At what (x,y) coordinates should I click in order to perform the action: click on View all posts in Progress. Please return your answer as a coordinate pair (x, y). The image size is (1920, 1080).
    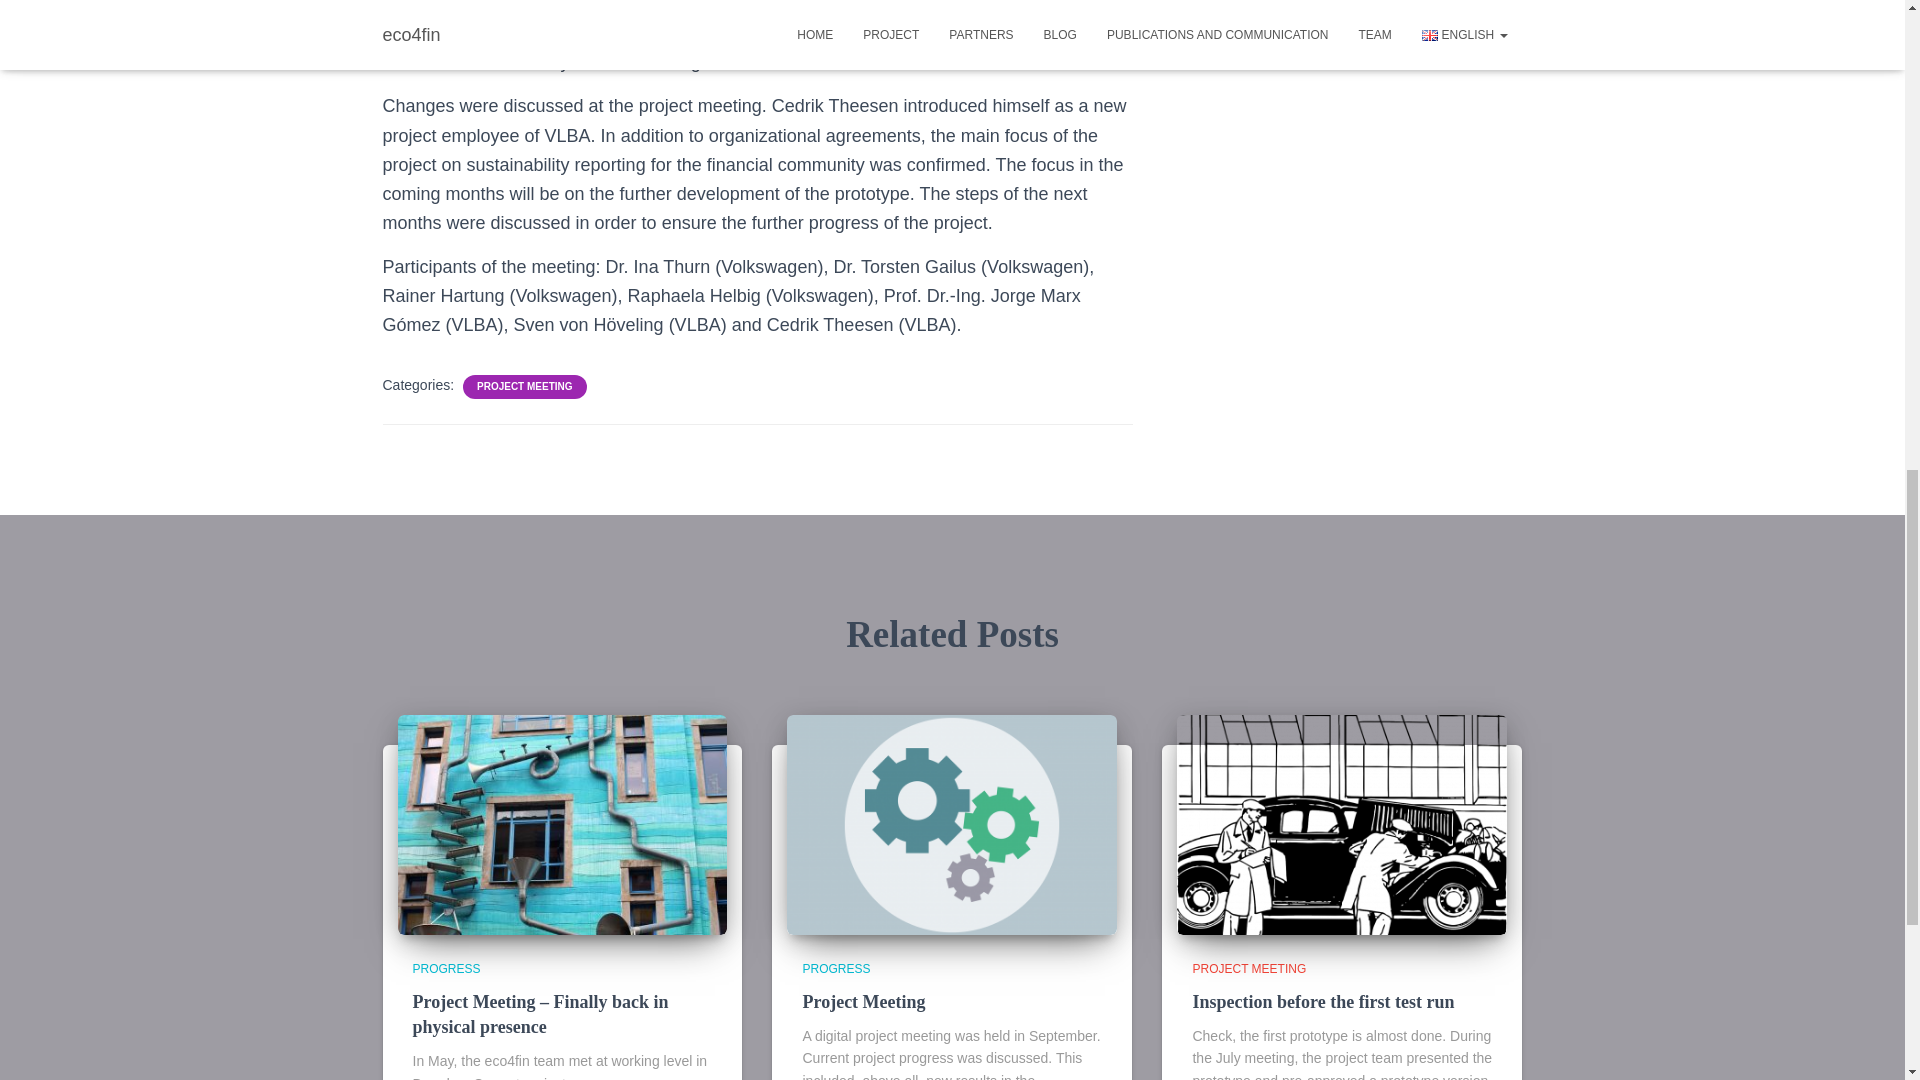
    Looking at the image, I should click on (446, 969).